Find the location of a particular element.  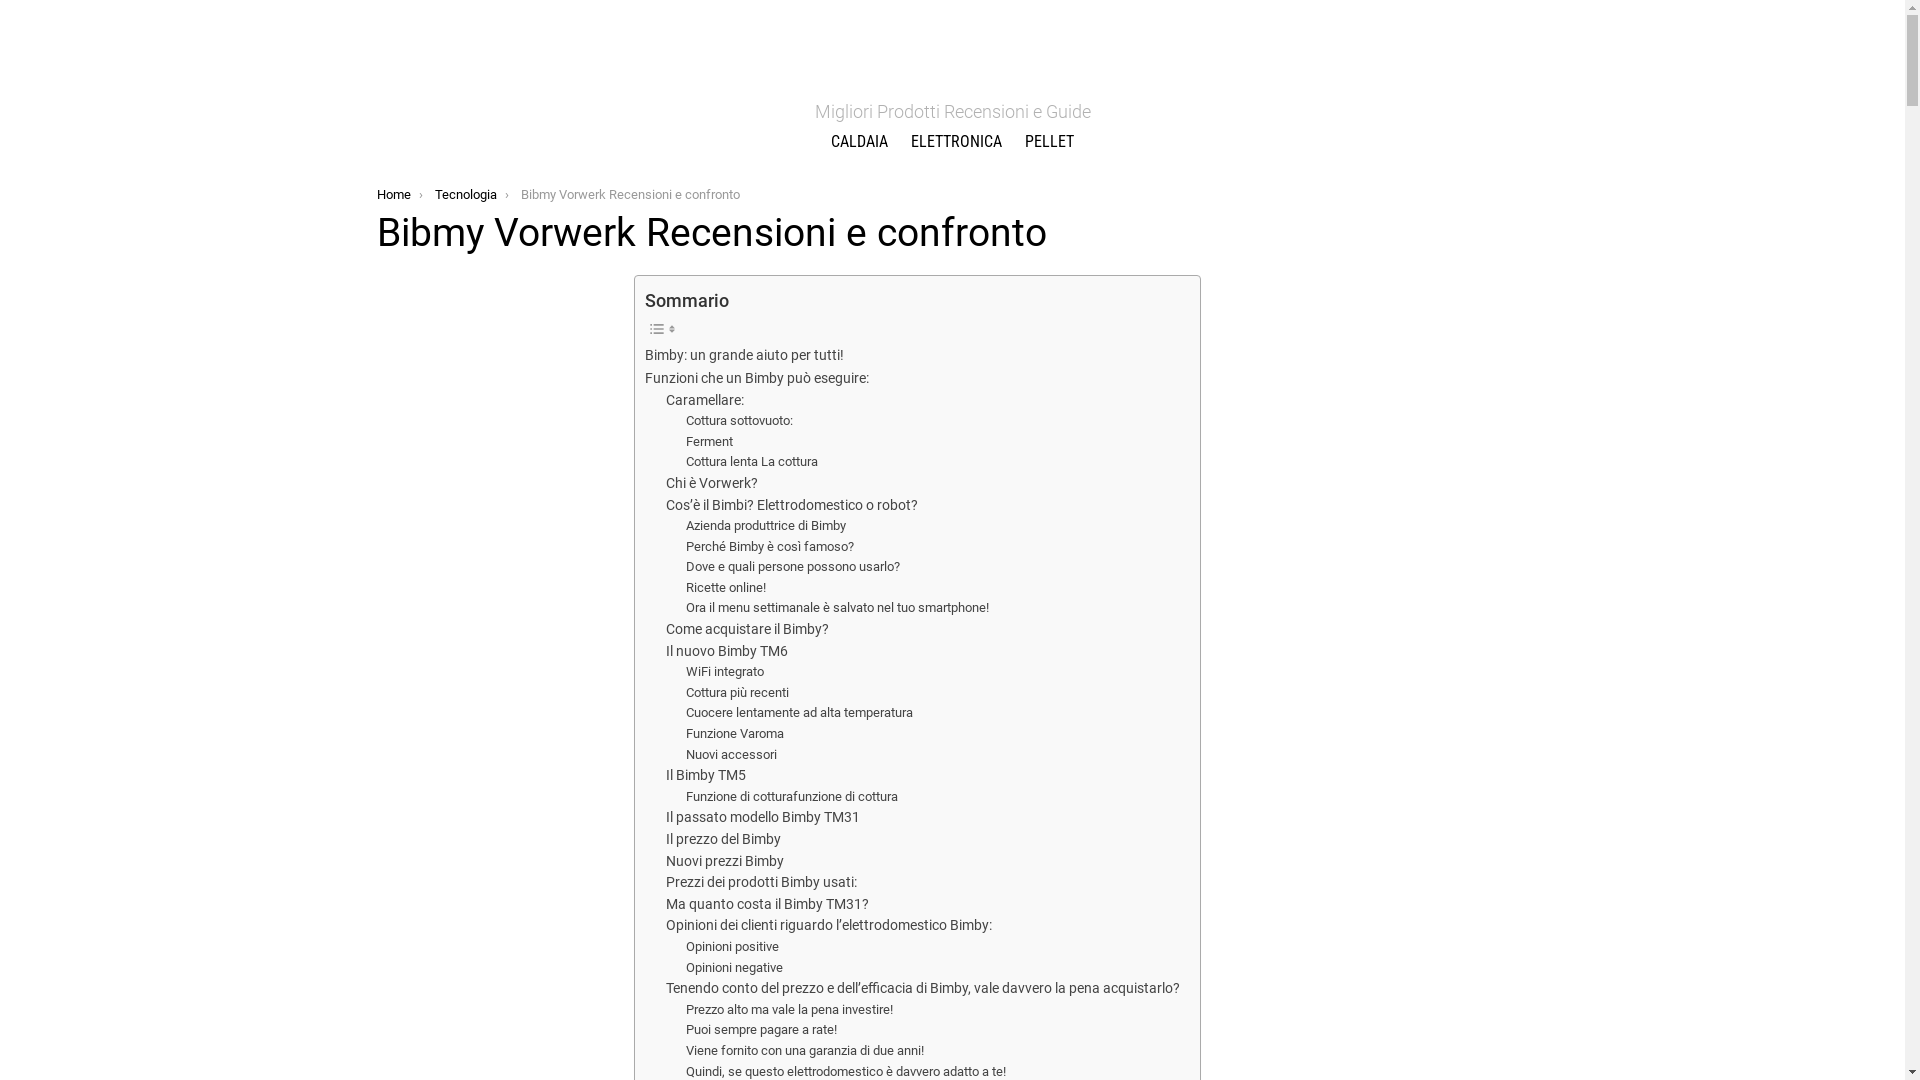

Dove e quali persone possono usarlo? is located at coordinates (793, 568).